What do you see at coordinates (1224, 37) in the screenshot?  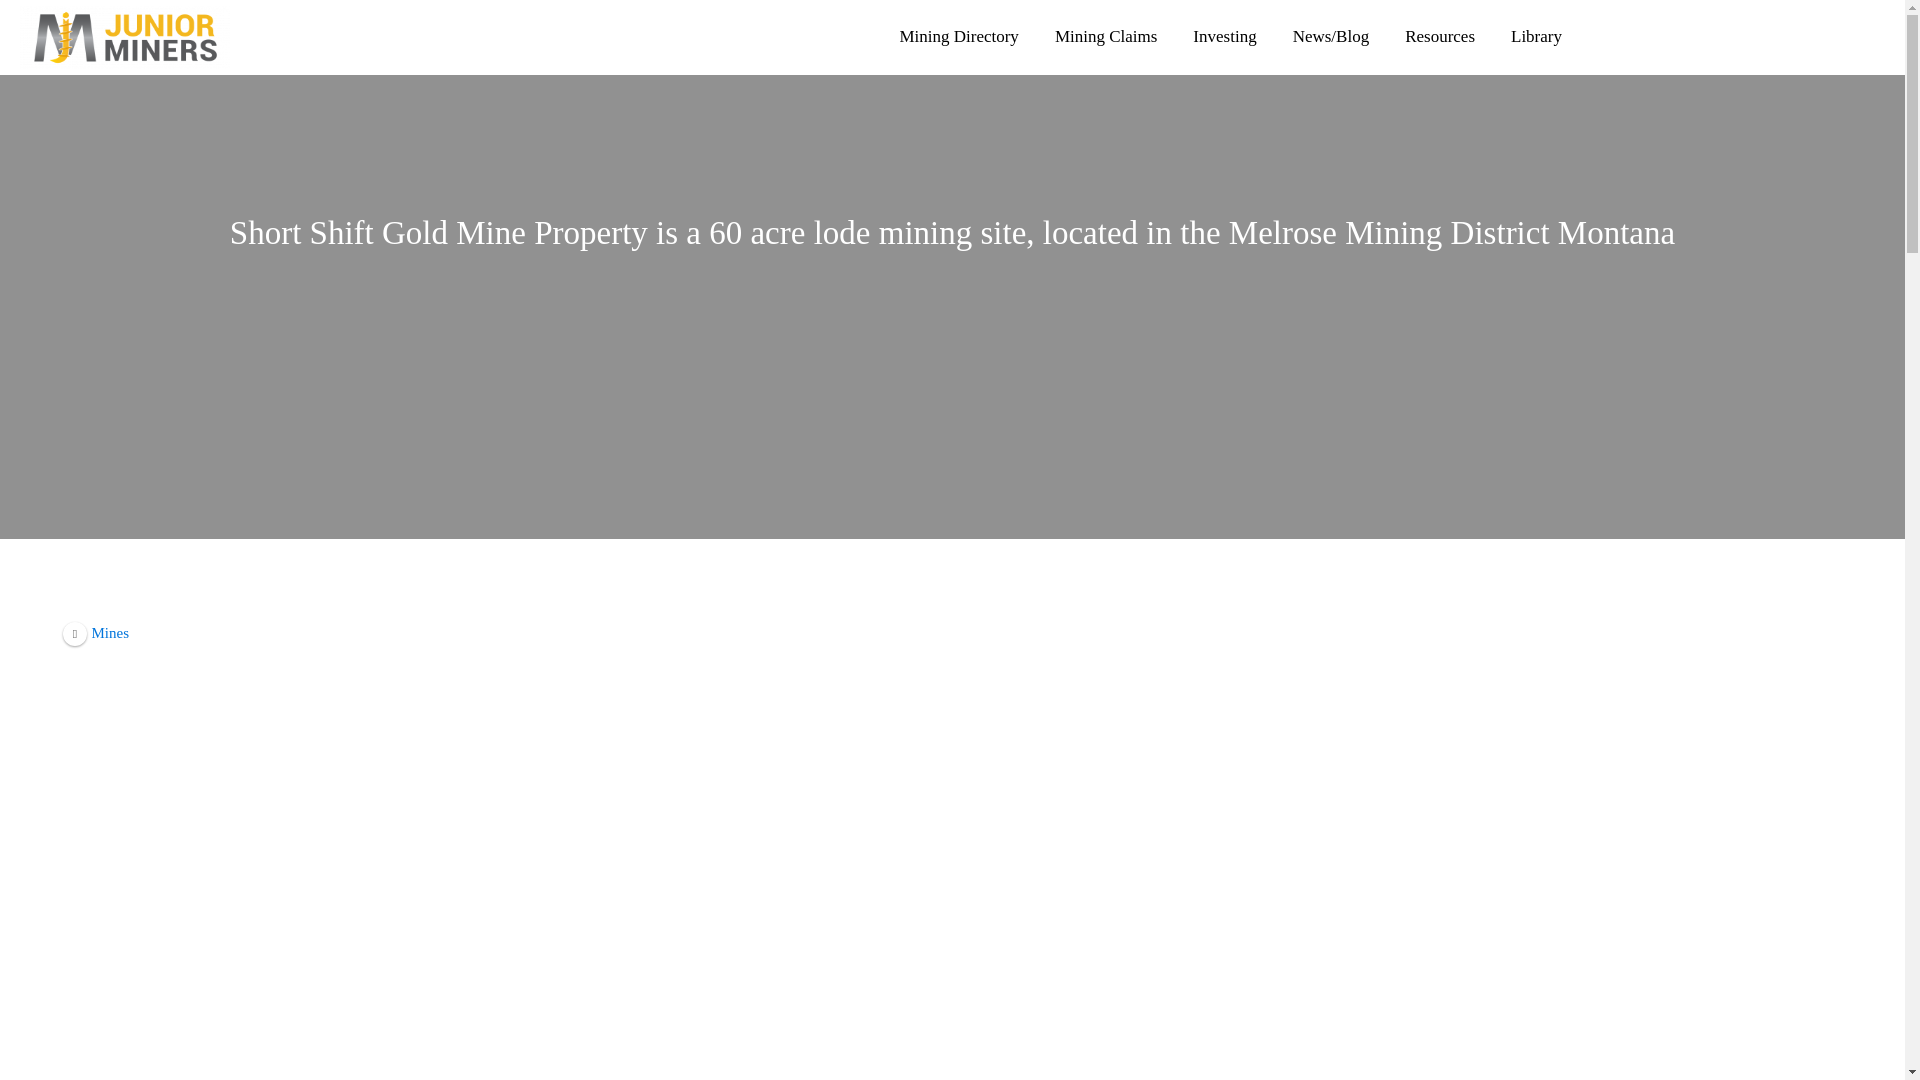 I see `Investing` at bounding box center [1224, 37].